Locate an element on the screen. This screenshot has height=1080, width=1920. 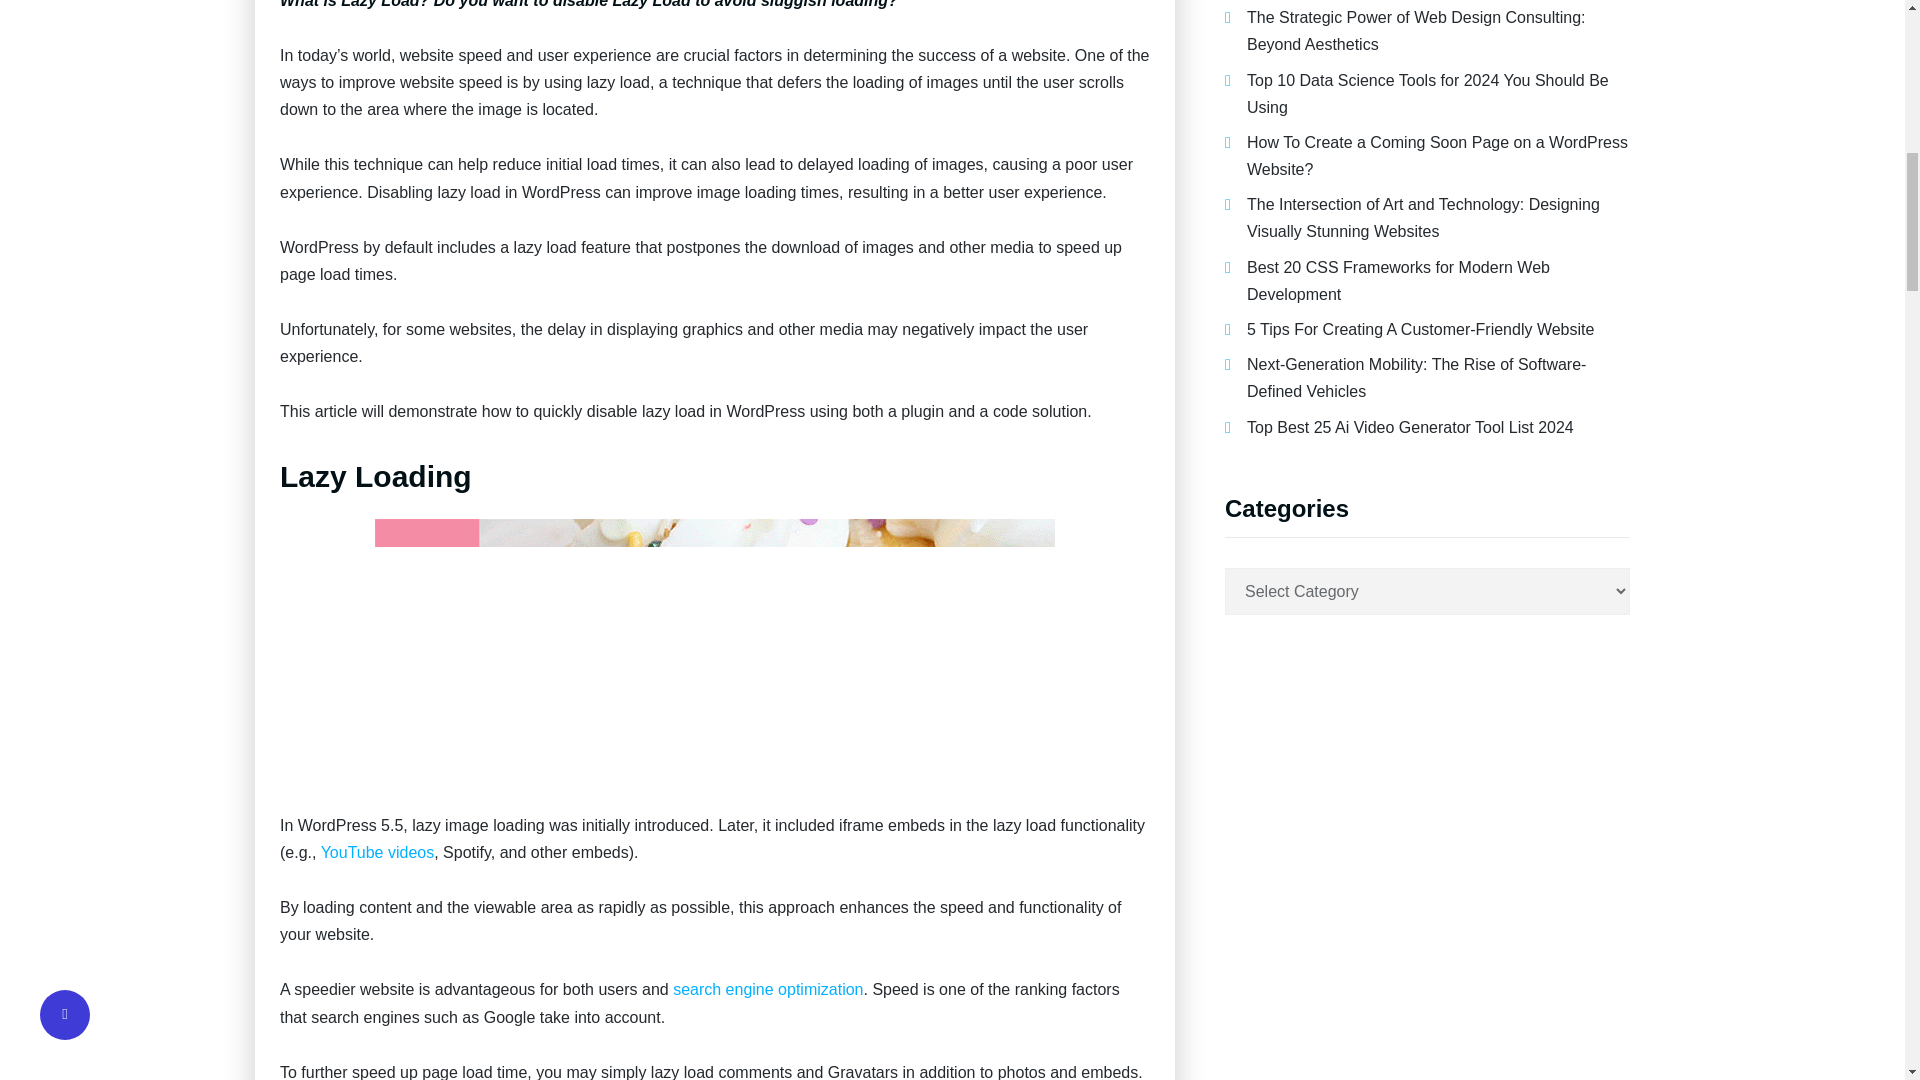
search engine optimization is located at coordinates (768, 988).